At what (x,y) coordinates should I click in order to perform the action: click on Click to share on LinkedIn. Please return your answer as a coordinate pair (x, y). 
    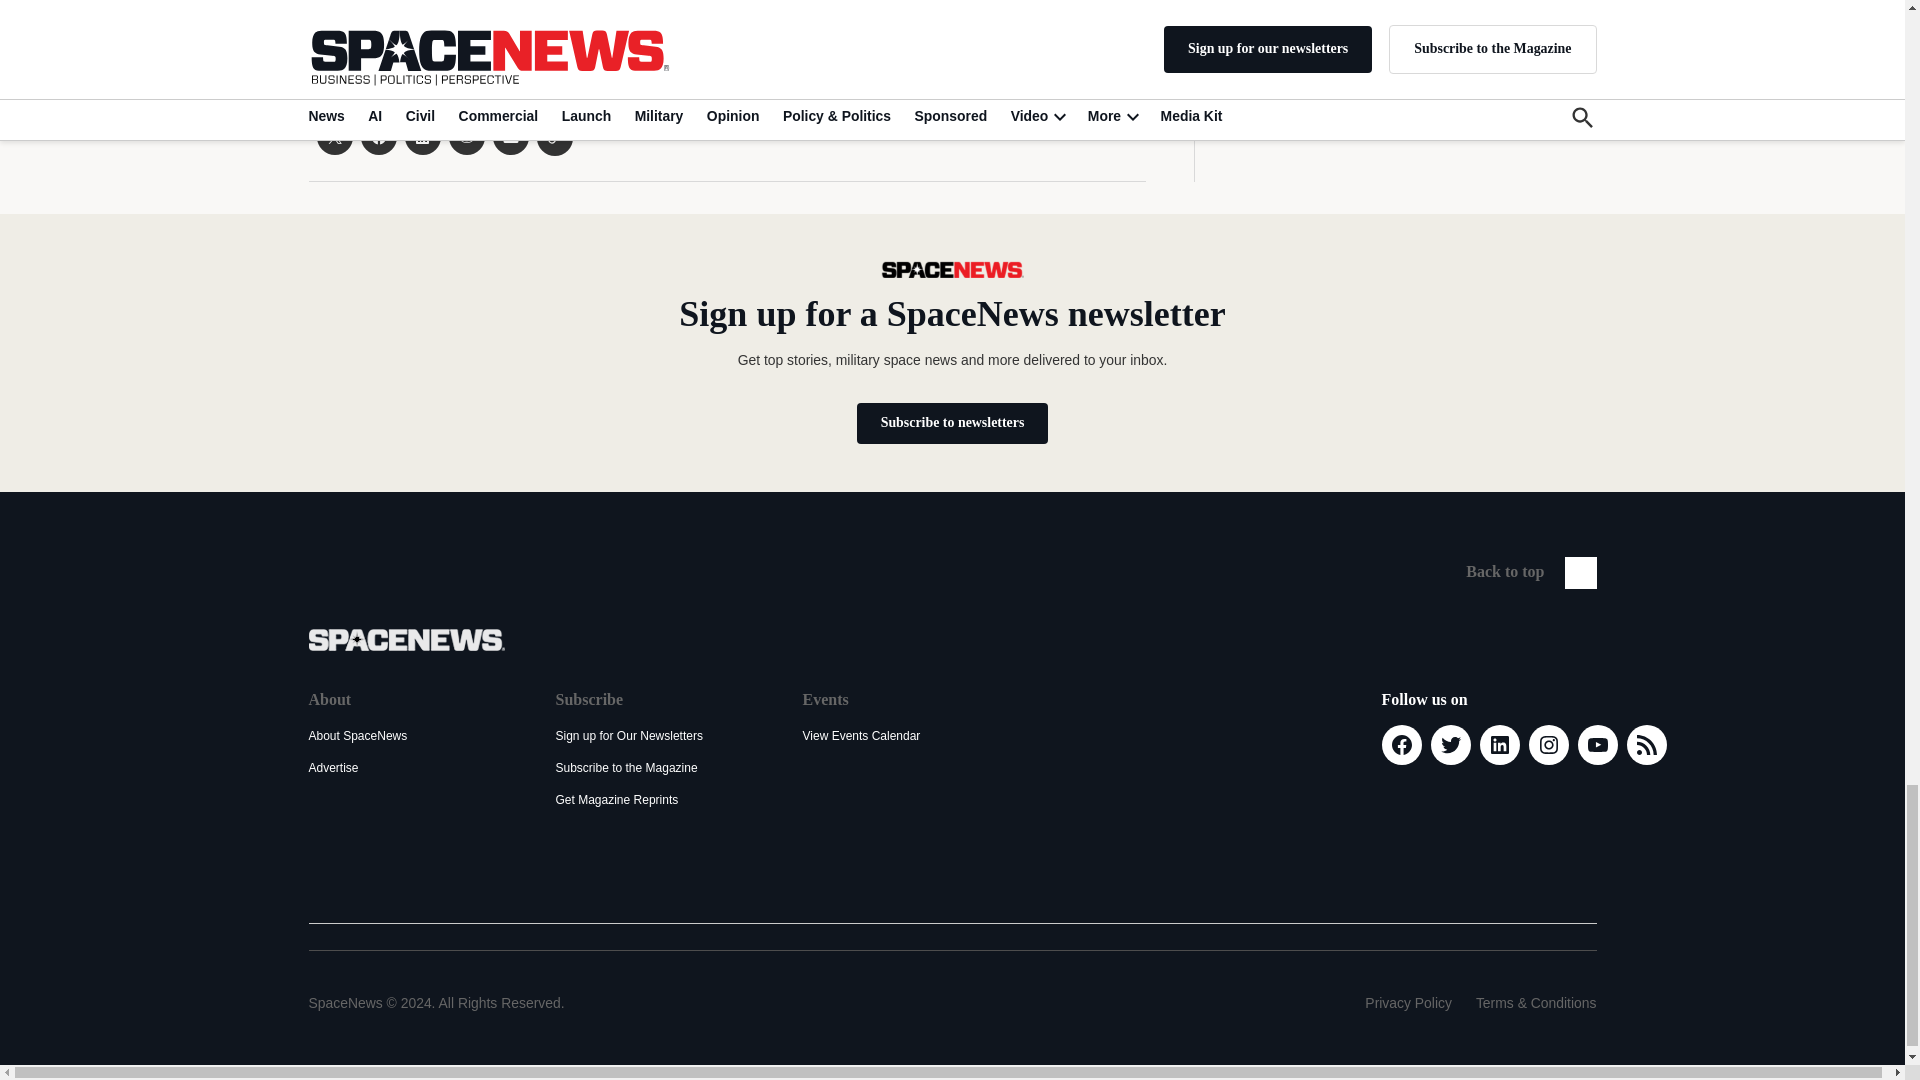
    Looking at the image, I should click on (421, 136).